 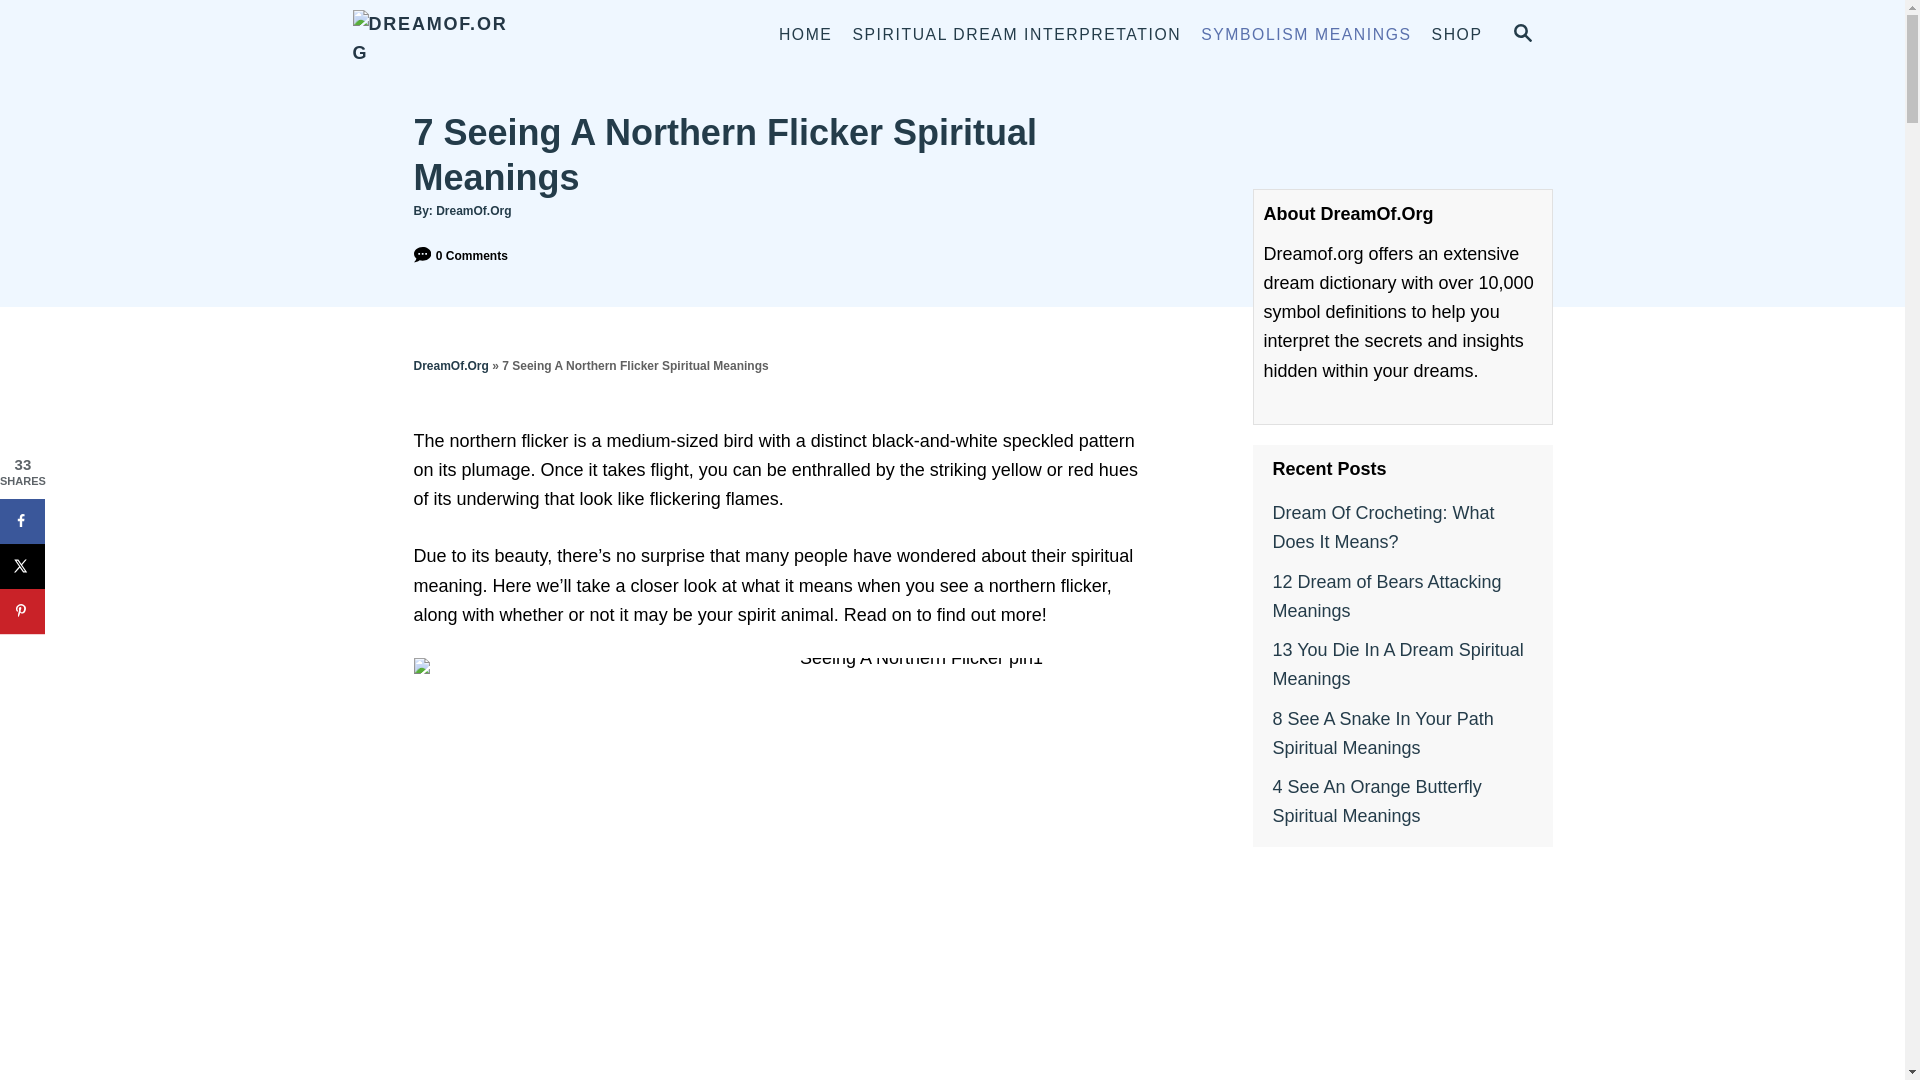 What do you see at coordinates (1523, 34) in the screenshot?
I see `SEARCH` at bounding box center [1523, 34].